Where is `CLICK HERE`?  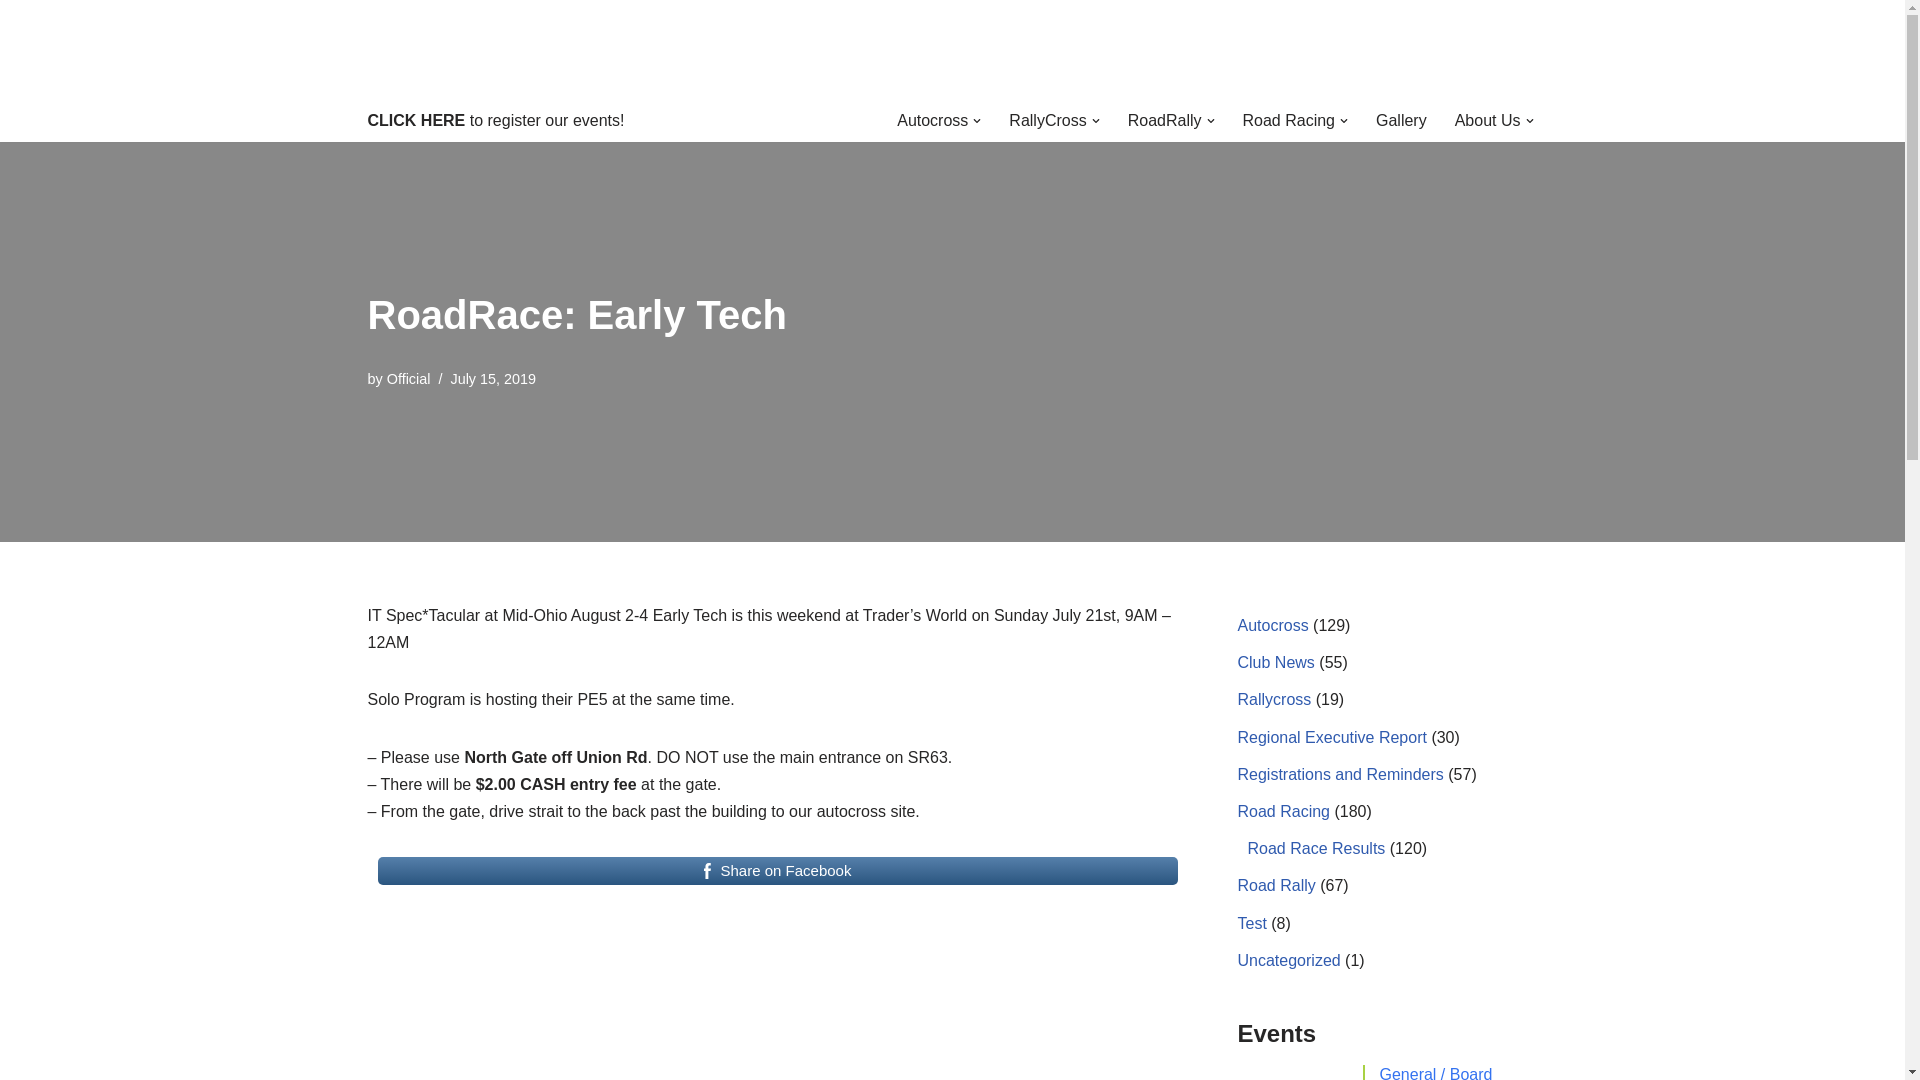 CLICK HERE is located at coordinates (417, 120).